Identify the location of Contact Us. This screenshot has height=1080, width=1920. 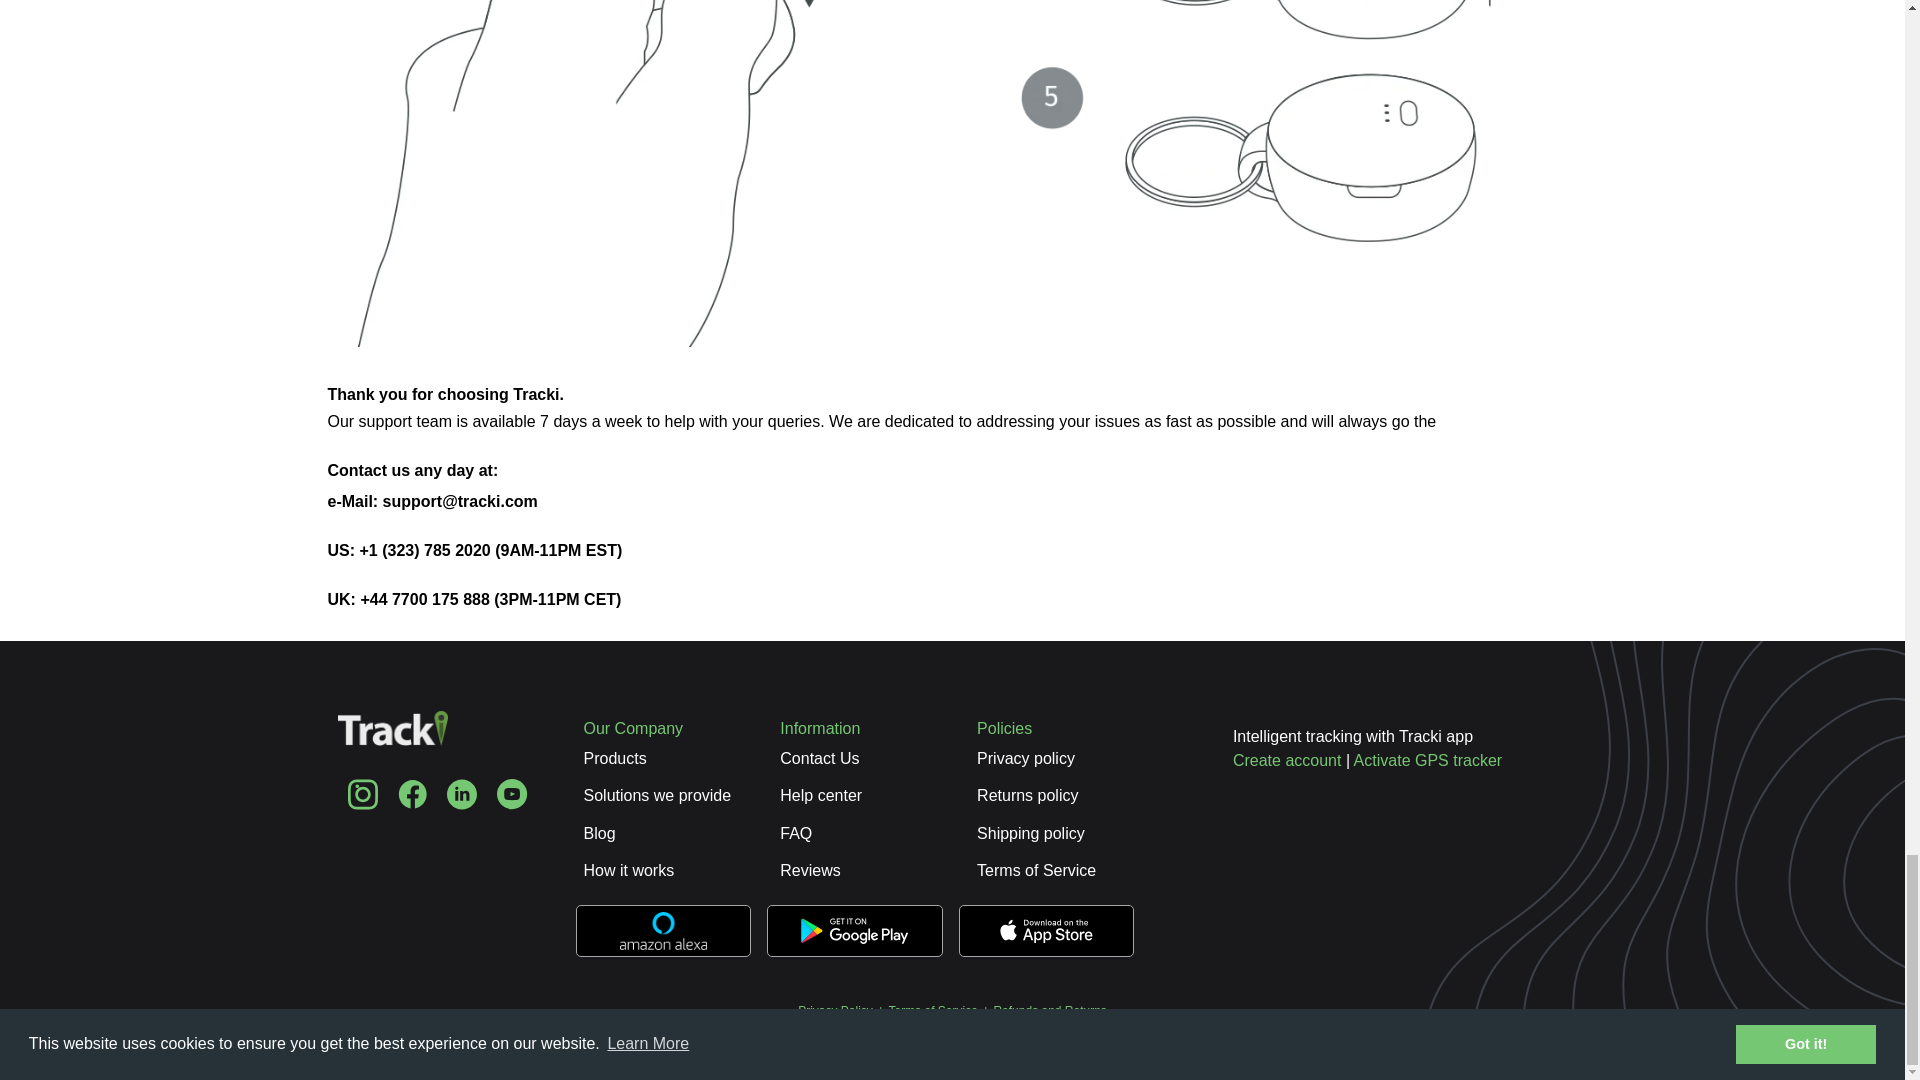
(818, 758).